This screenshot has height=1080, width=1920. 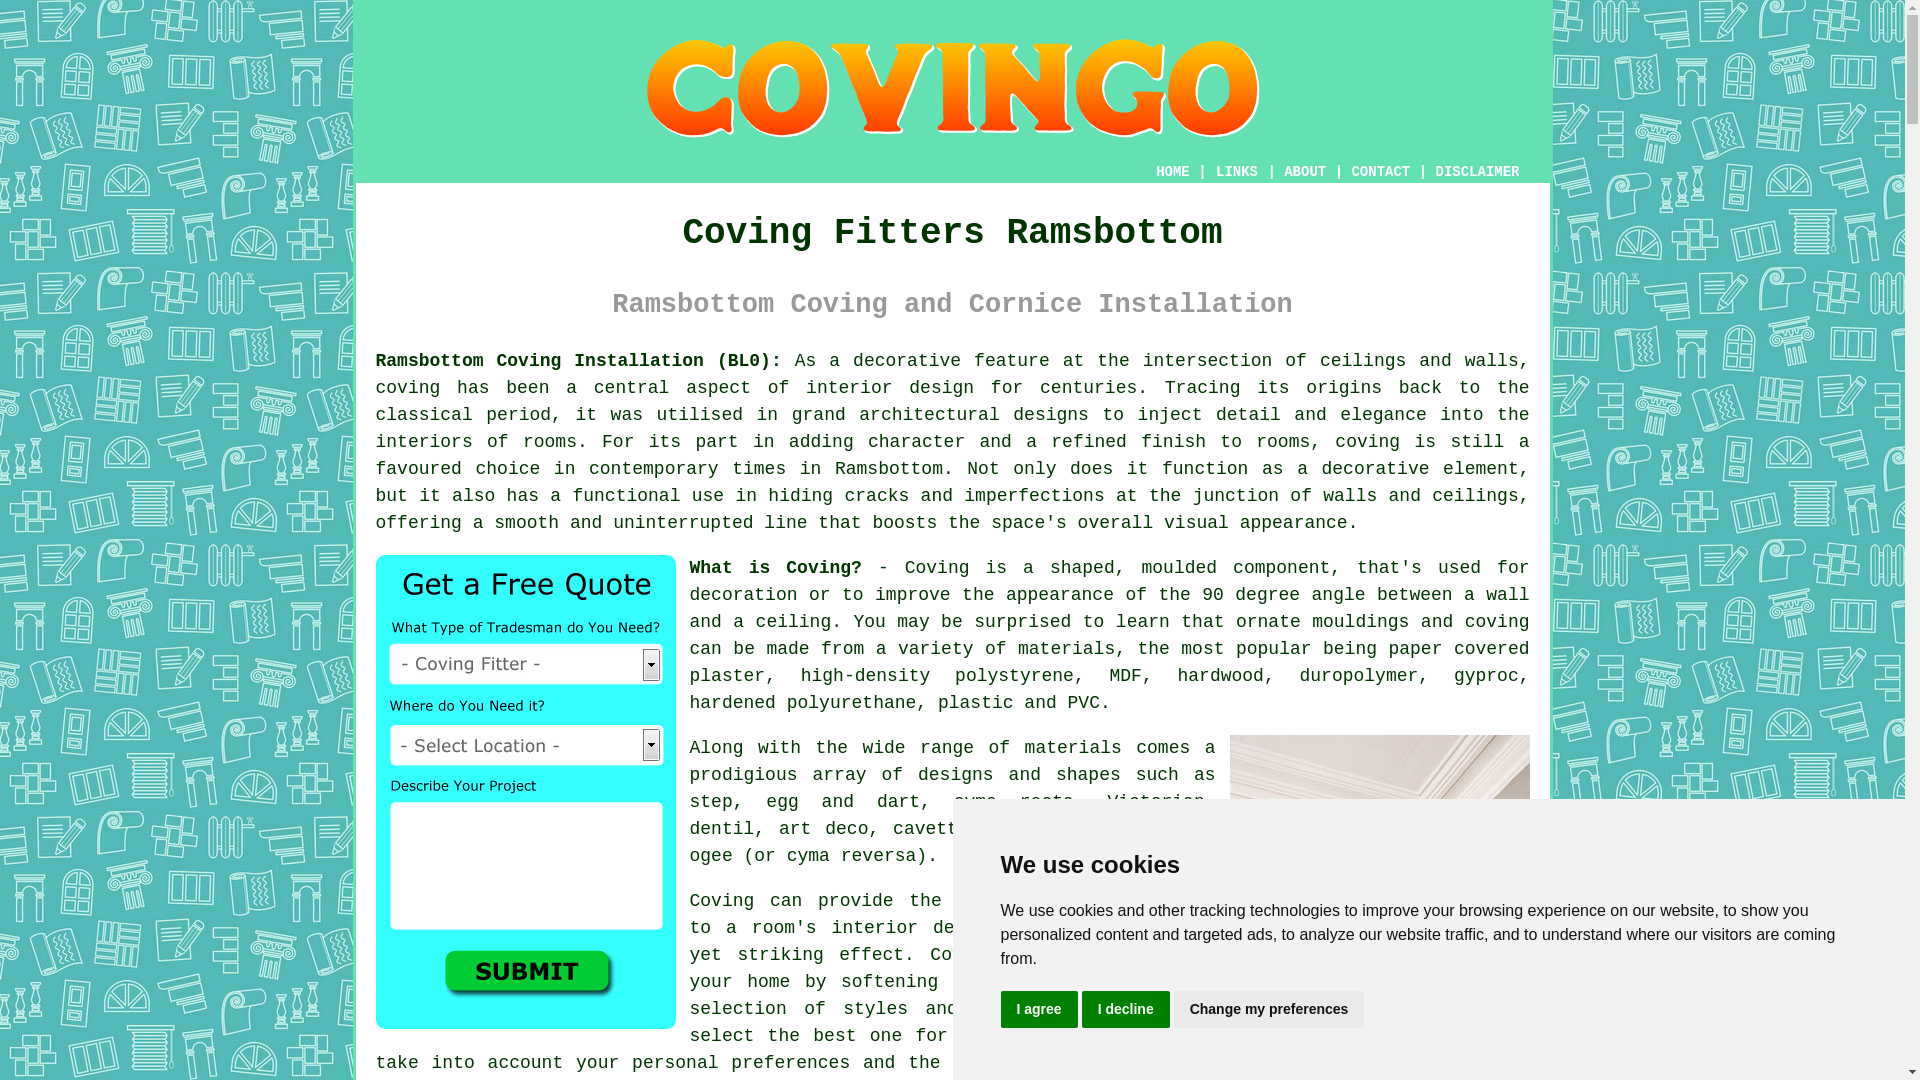 What do you see at coordinates (1237, 172) in the screenshot?
I see `LINKS` at bounding box center [1237, 172].